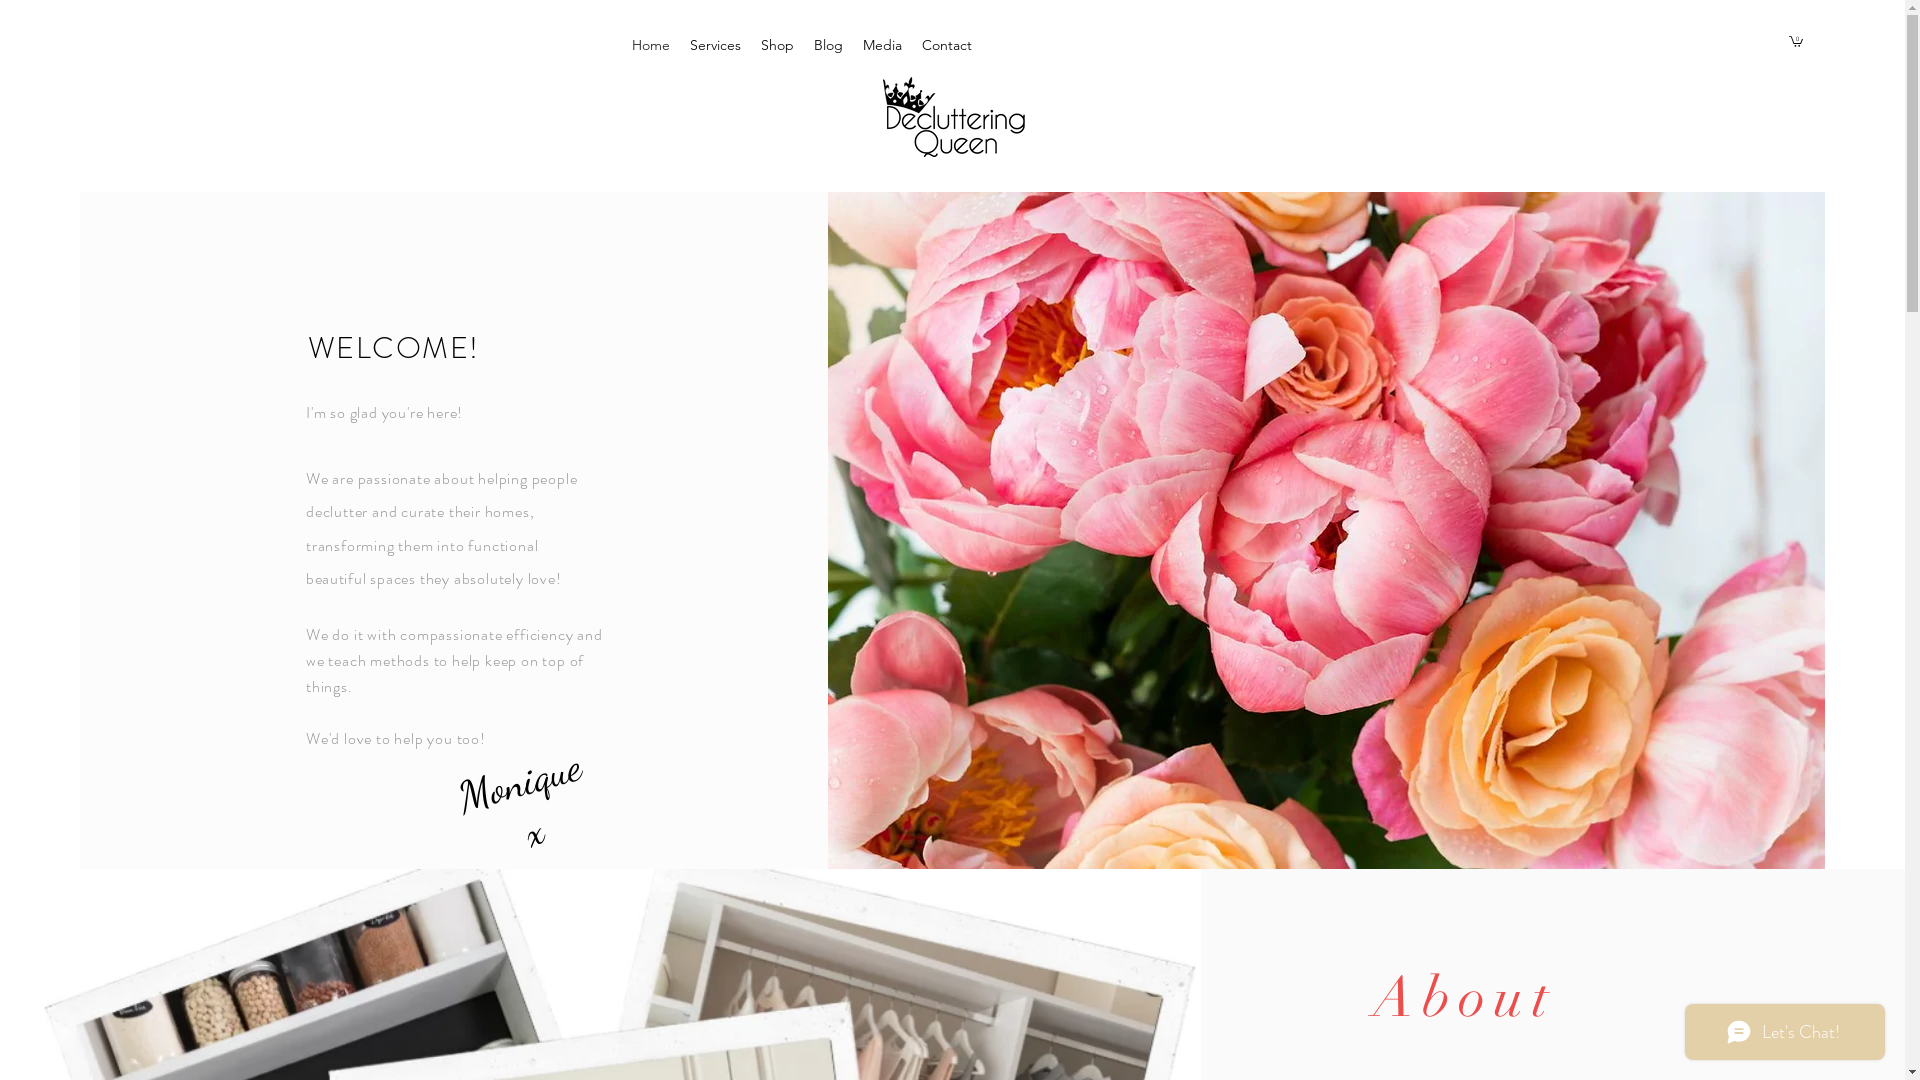 The width and height of the screenshot is (1920, 1080). What do you see at coordinates (716, 45) in the screenshot?
I see `Services` at bounding box center [716, 45].